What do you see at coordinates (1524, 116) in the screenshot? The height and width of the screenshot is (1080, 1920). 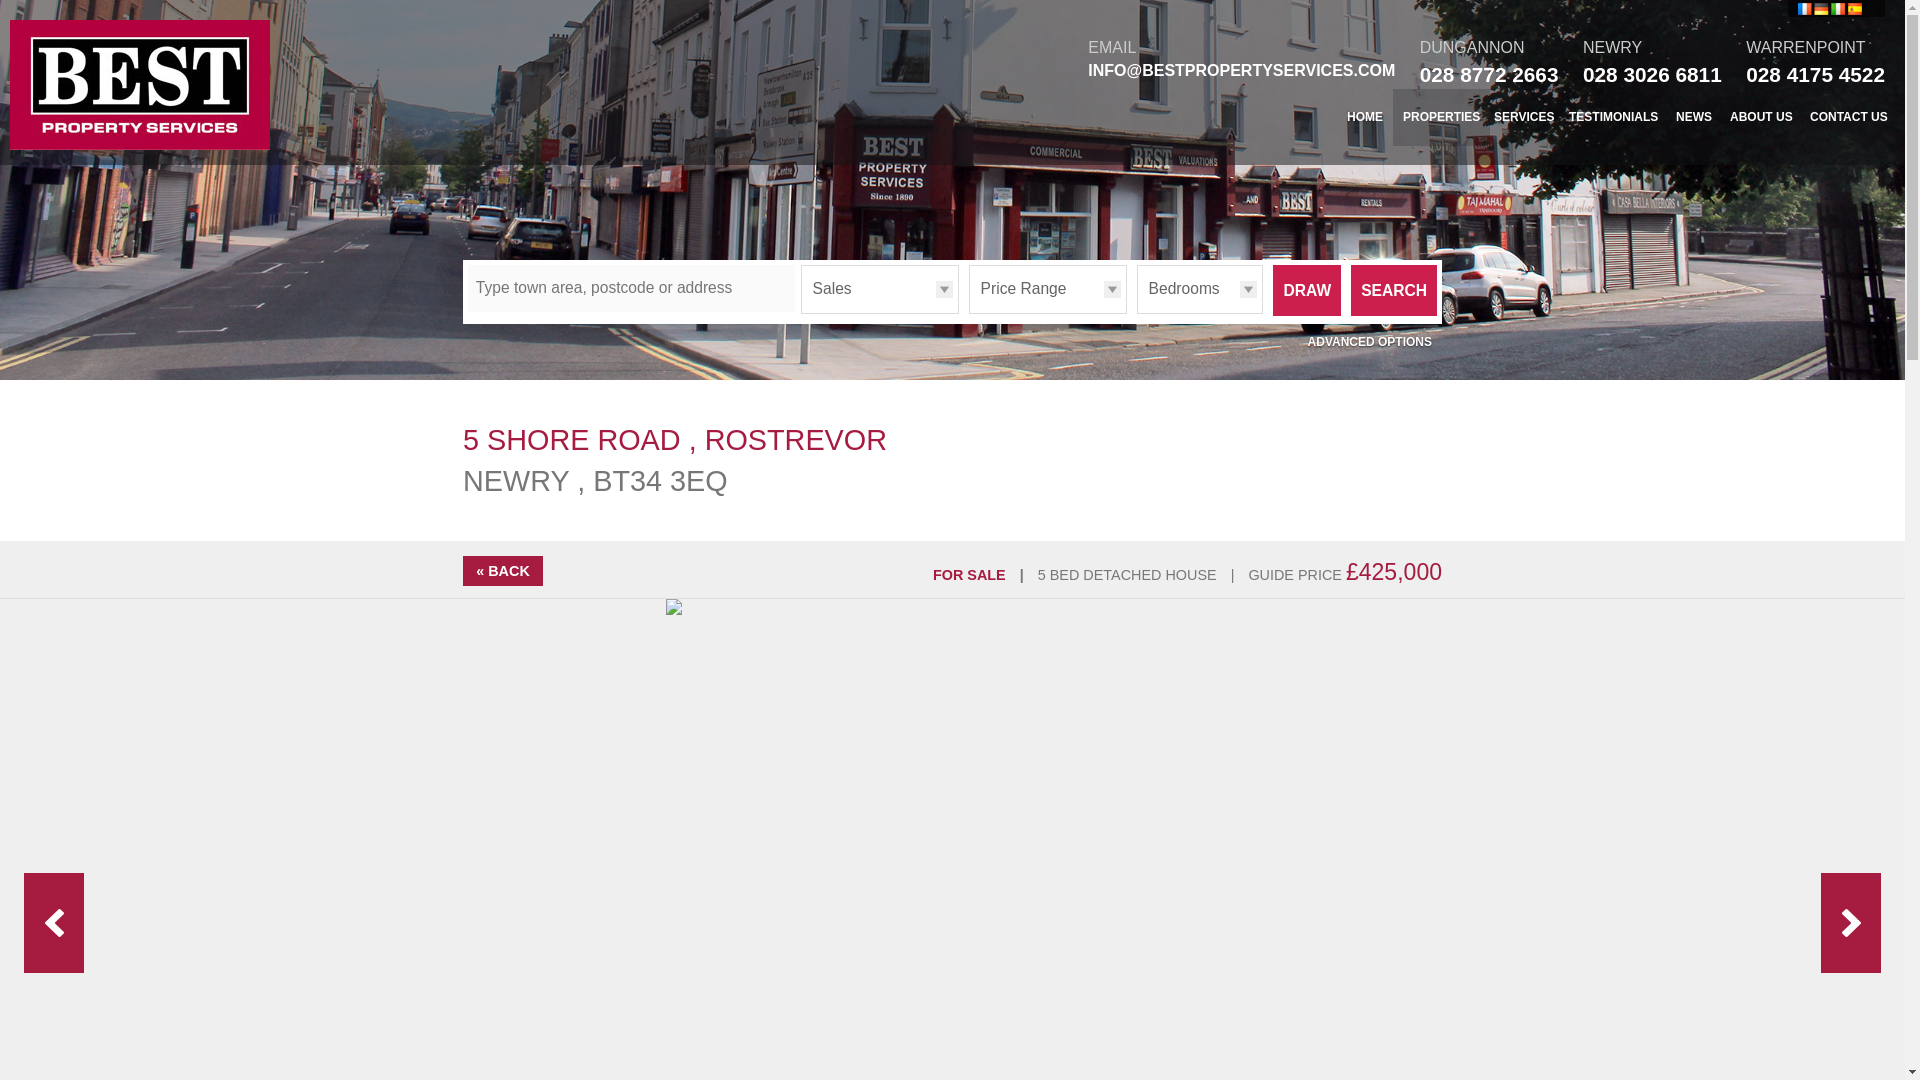 I see `SERVICES` at bounding box center [1524, 116].